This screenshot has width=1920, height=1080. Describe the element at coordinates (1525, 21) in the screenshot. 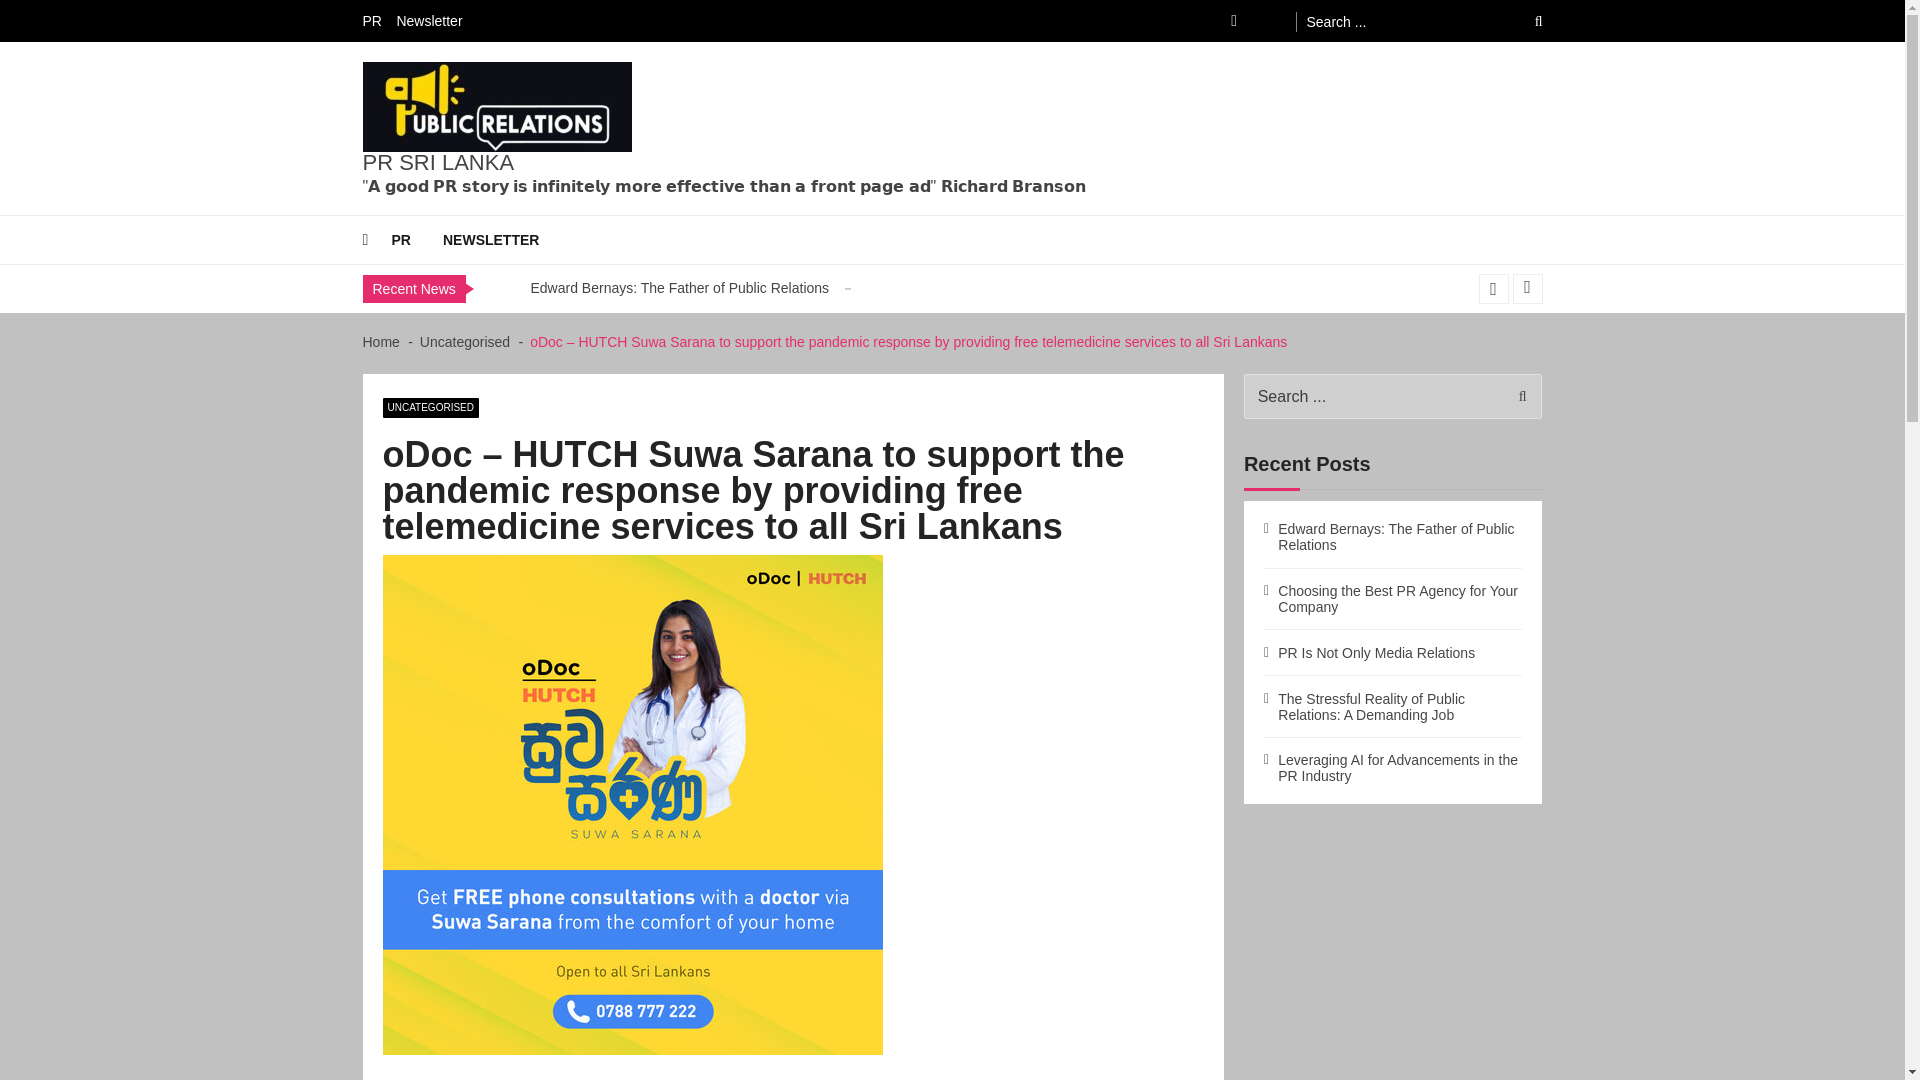

I see `Search` at that location.